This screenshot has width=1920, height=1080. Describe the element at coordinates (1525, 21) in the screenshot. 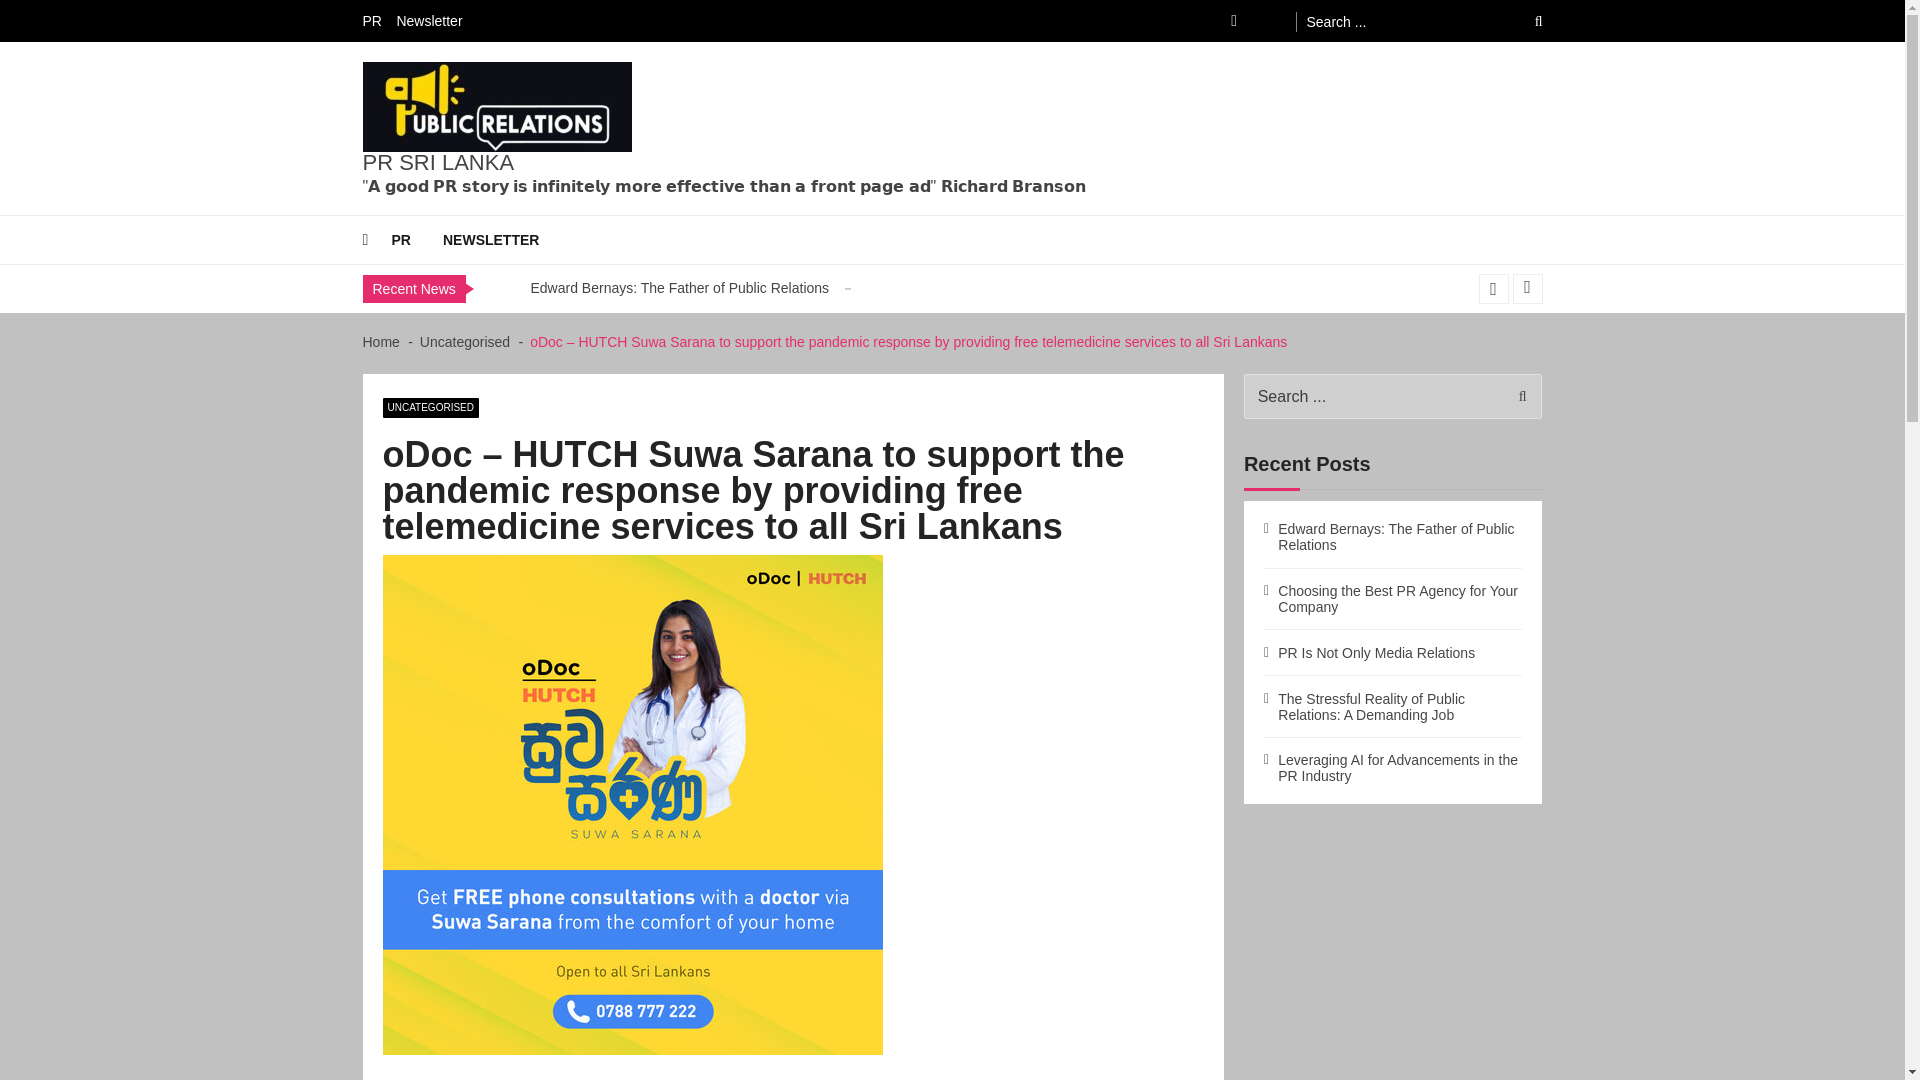

I see `Search` at that location.